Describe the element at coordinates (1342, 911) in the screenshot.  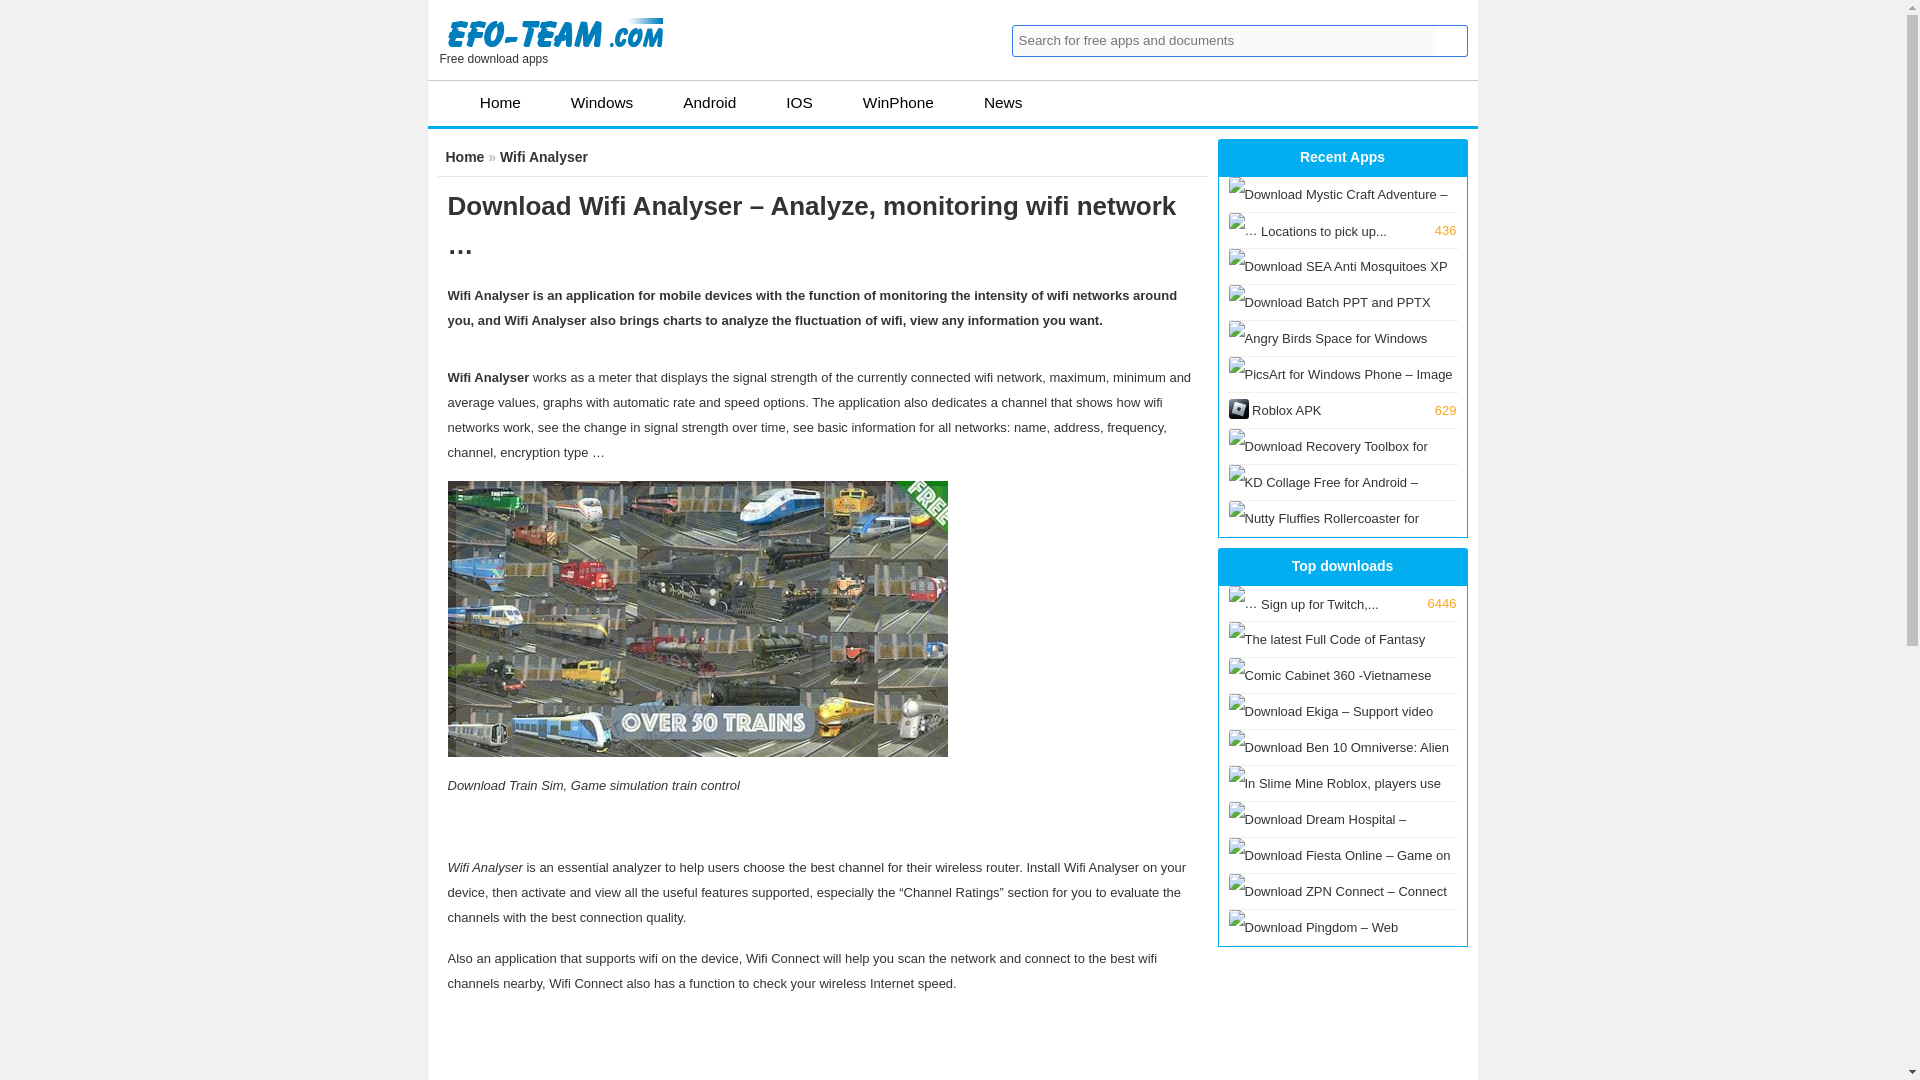
I see `ZPN Connect` at that location.